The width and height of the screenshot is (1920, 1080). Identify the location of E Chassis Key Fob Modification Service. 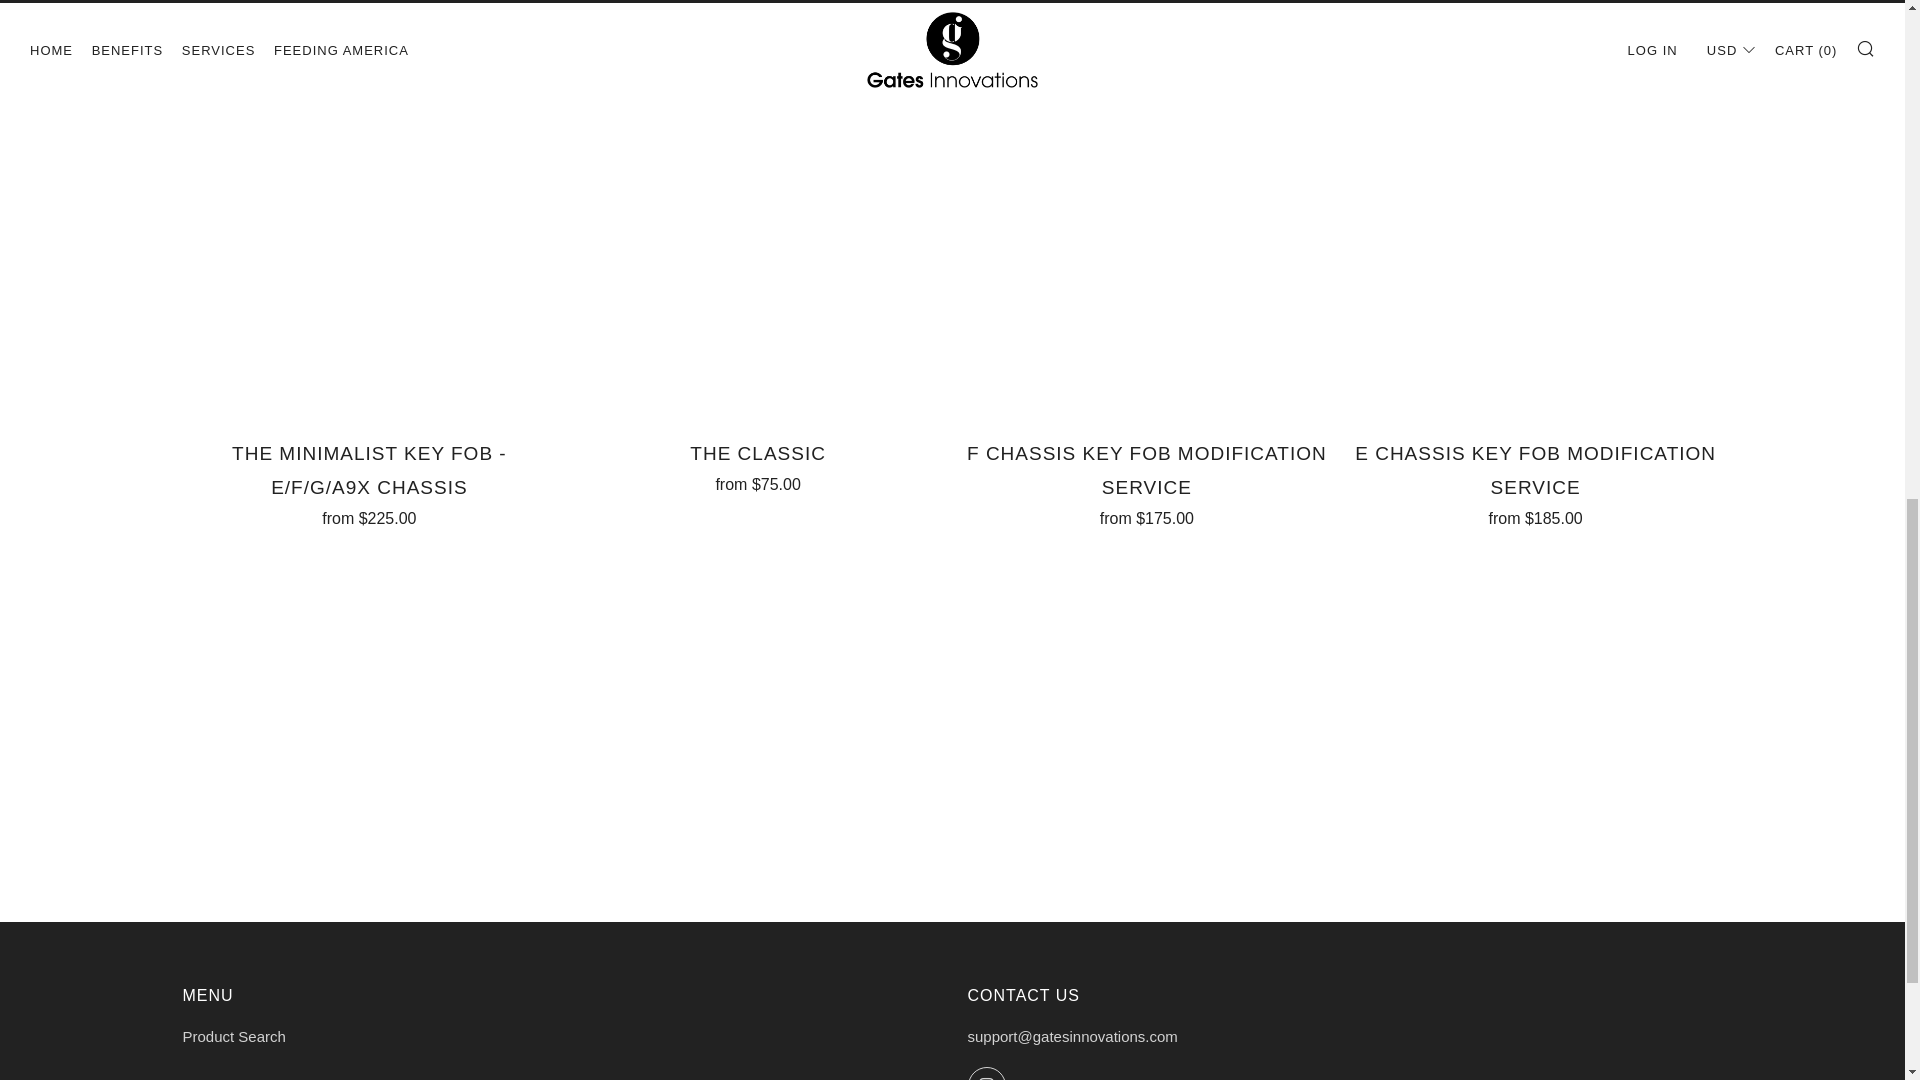
(1536, 480).